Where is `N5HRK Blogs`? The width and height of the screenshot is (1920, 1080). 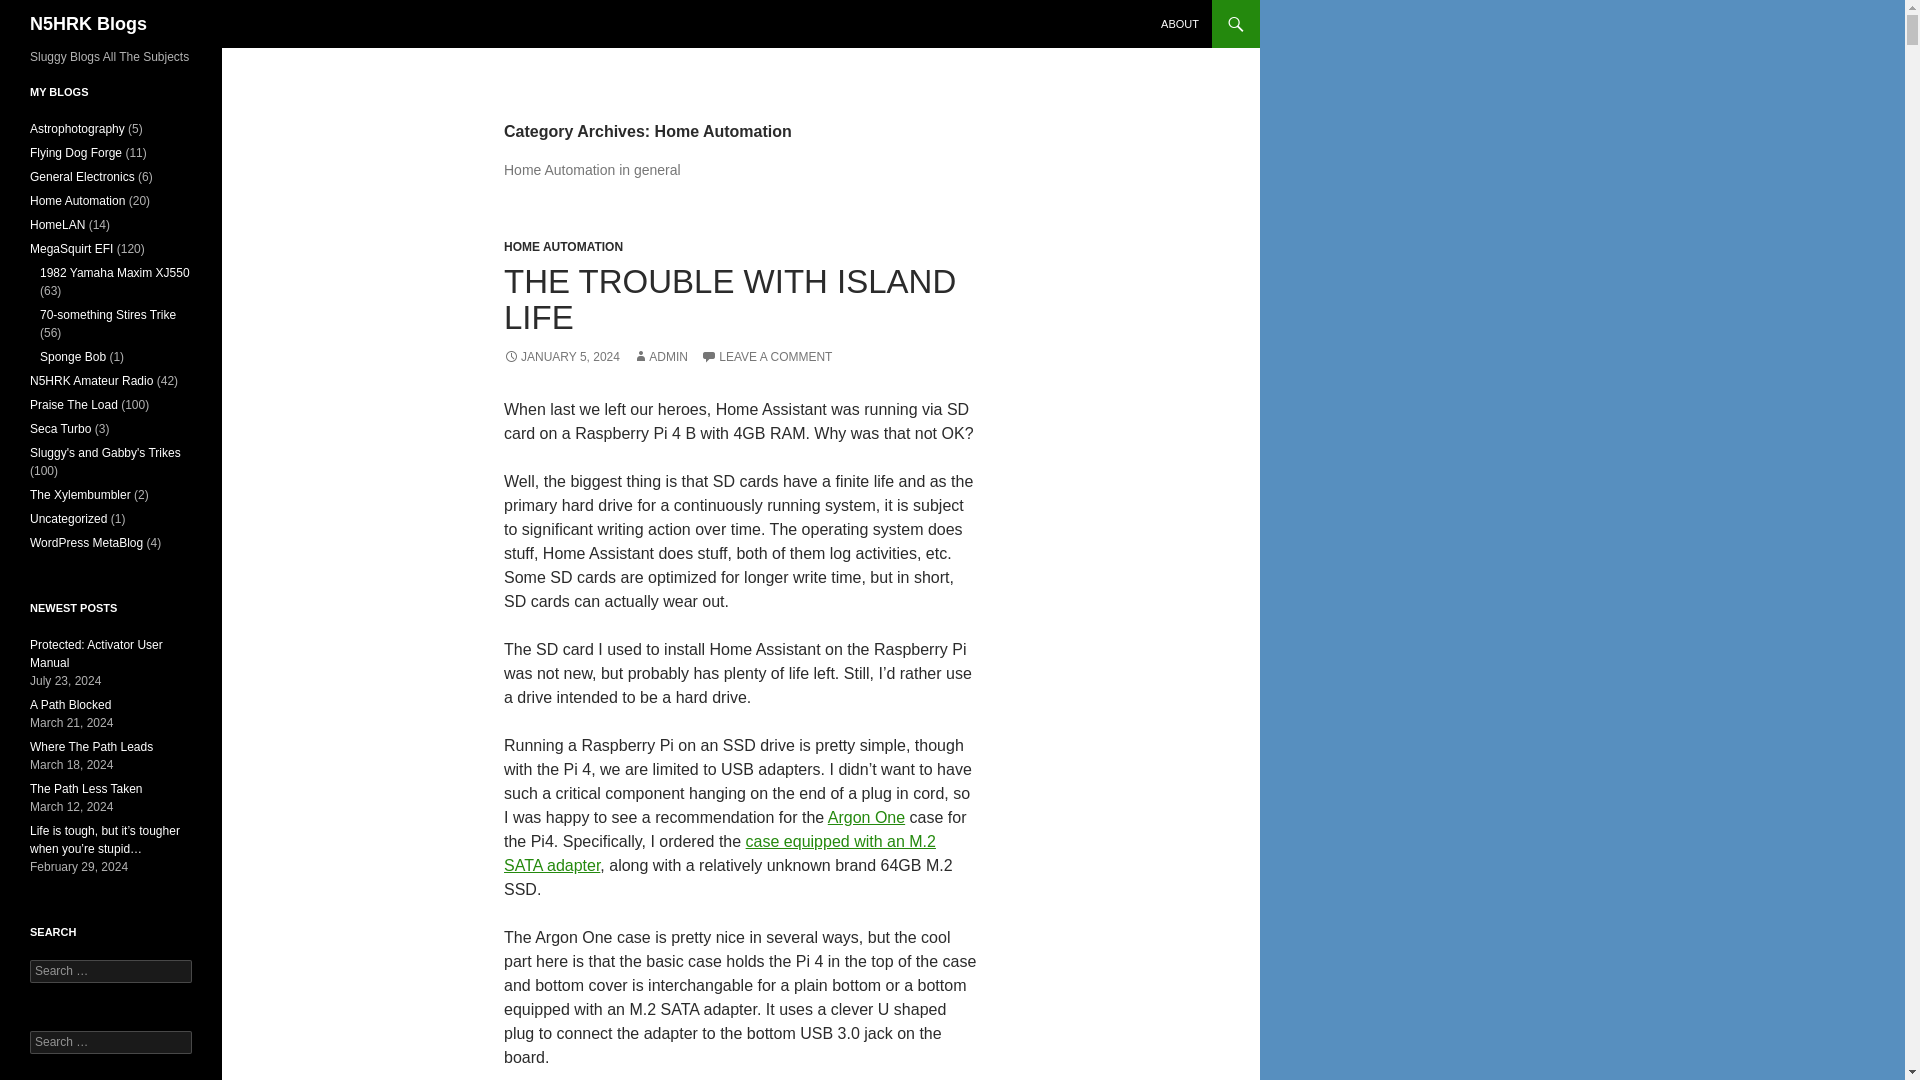
N5HRK Blogs is located at coordinates (88, 24).